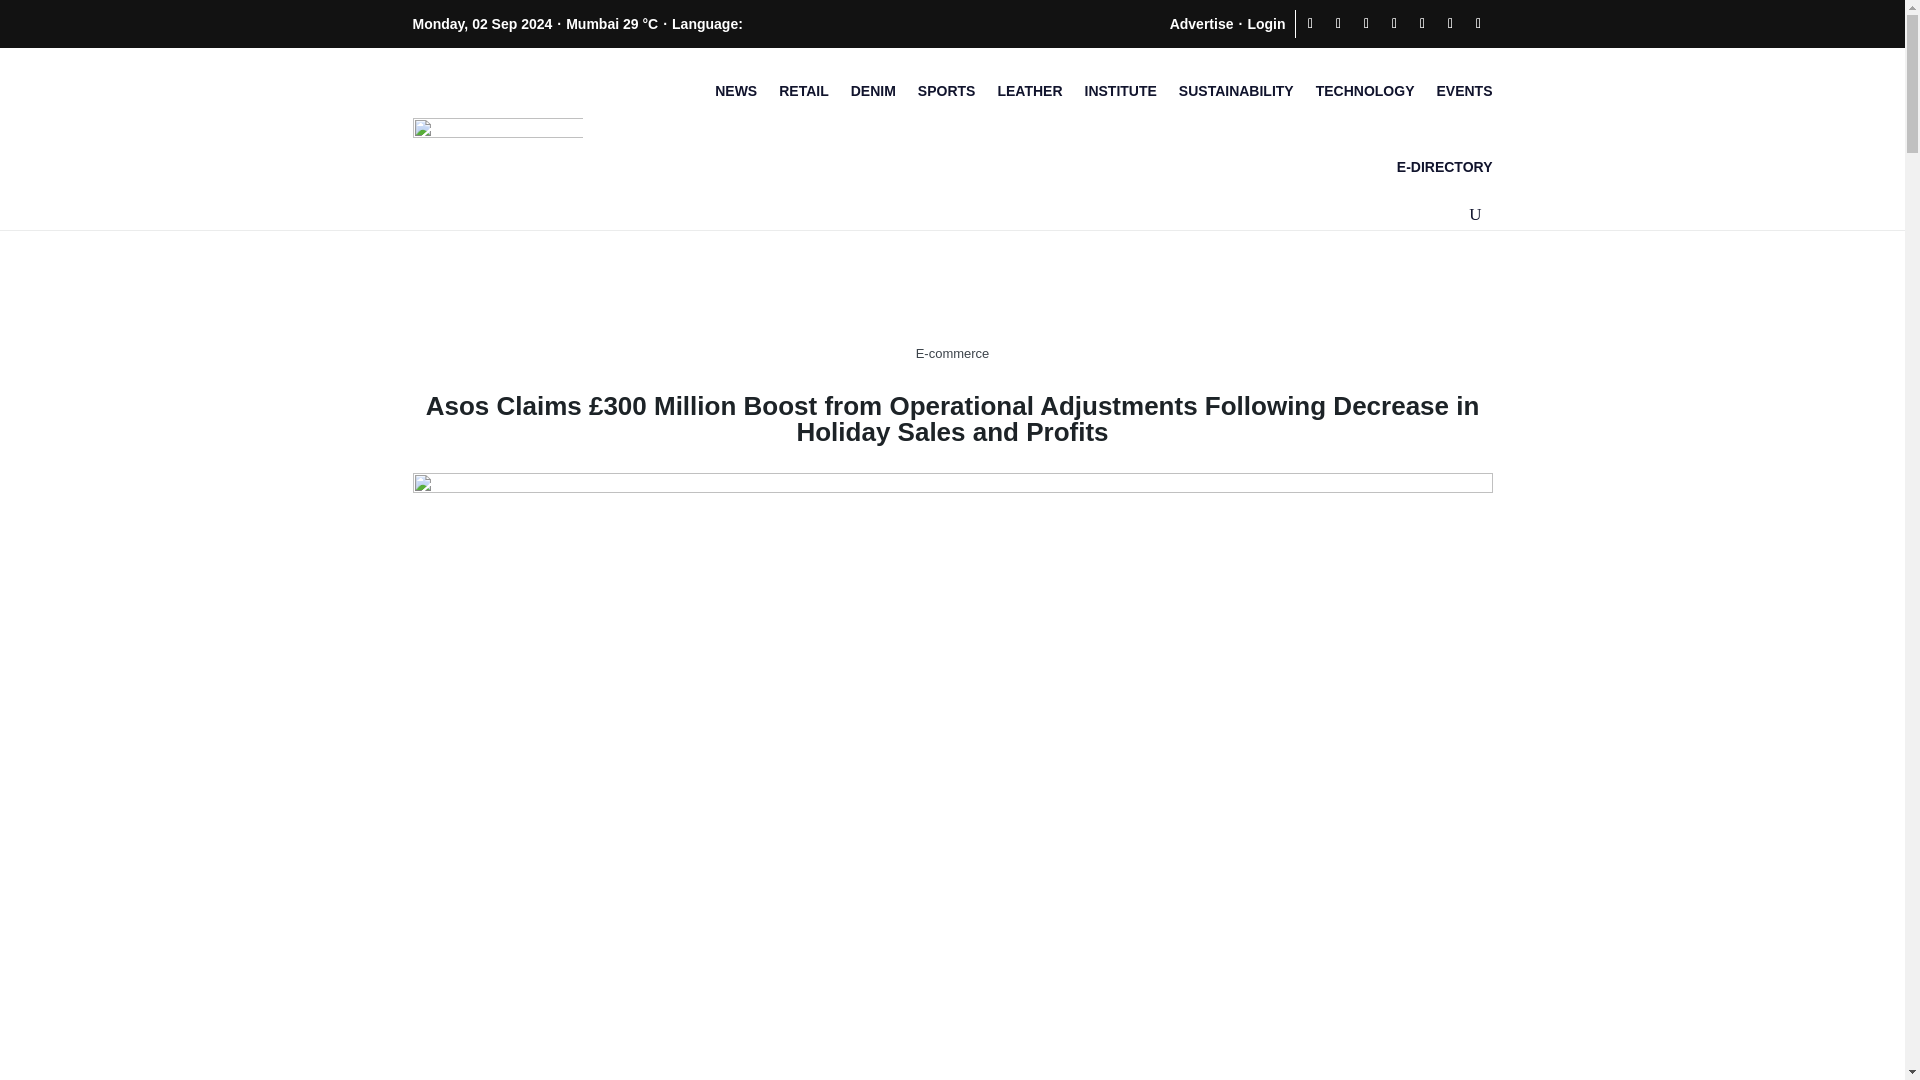 This screenshot has height=1080, width=1920. Describe the element at coordinates (1422, 23) in the screenshot. I see `Follow on Youtube` at that location.